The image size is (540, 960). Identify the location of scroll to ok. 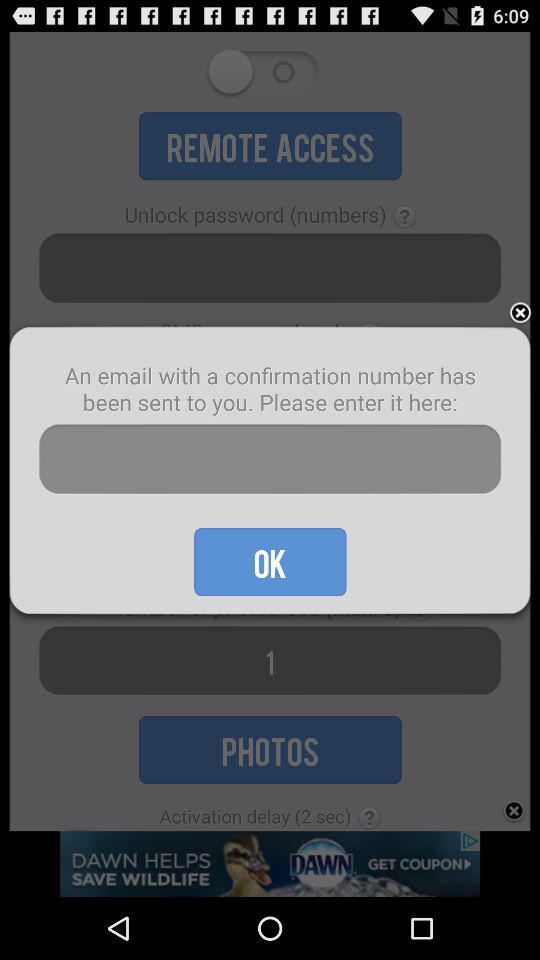
(270, 562).